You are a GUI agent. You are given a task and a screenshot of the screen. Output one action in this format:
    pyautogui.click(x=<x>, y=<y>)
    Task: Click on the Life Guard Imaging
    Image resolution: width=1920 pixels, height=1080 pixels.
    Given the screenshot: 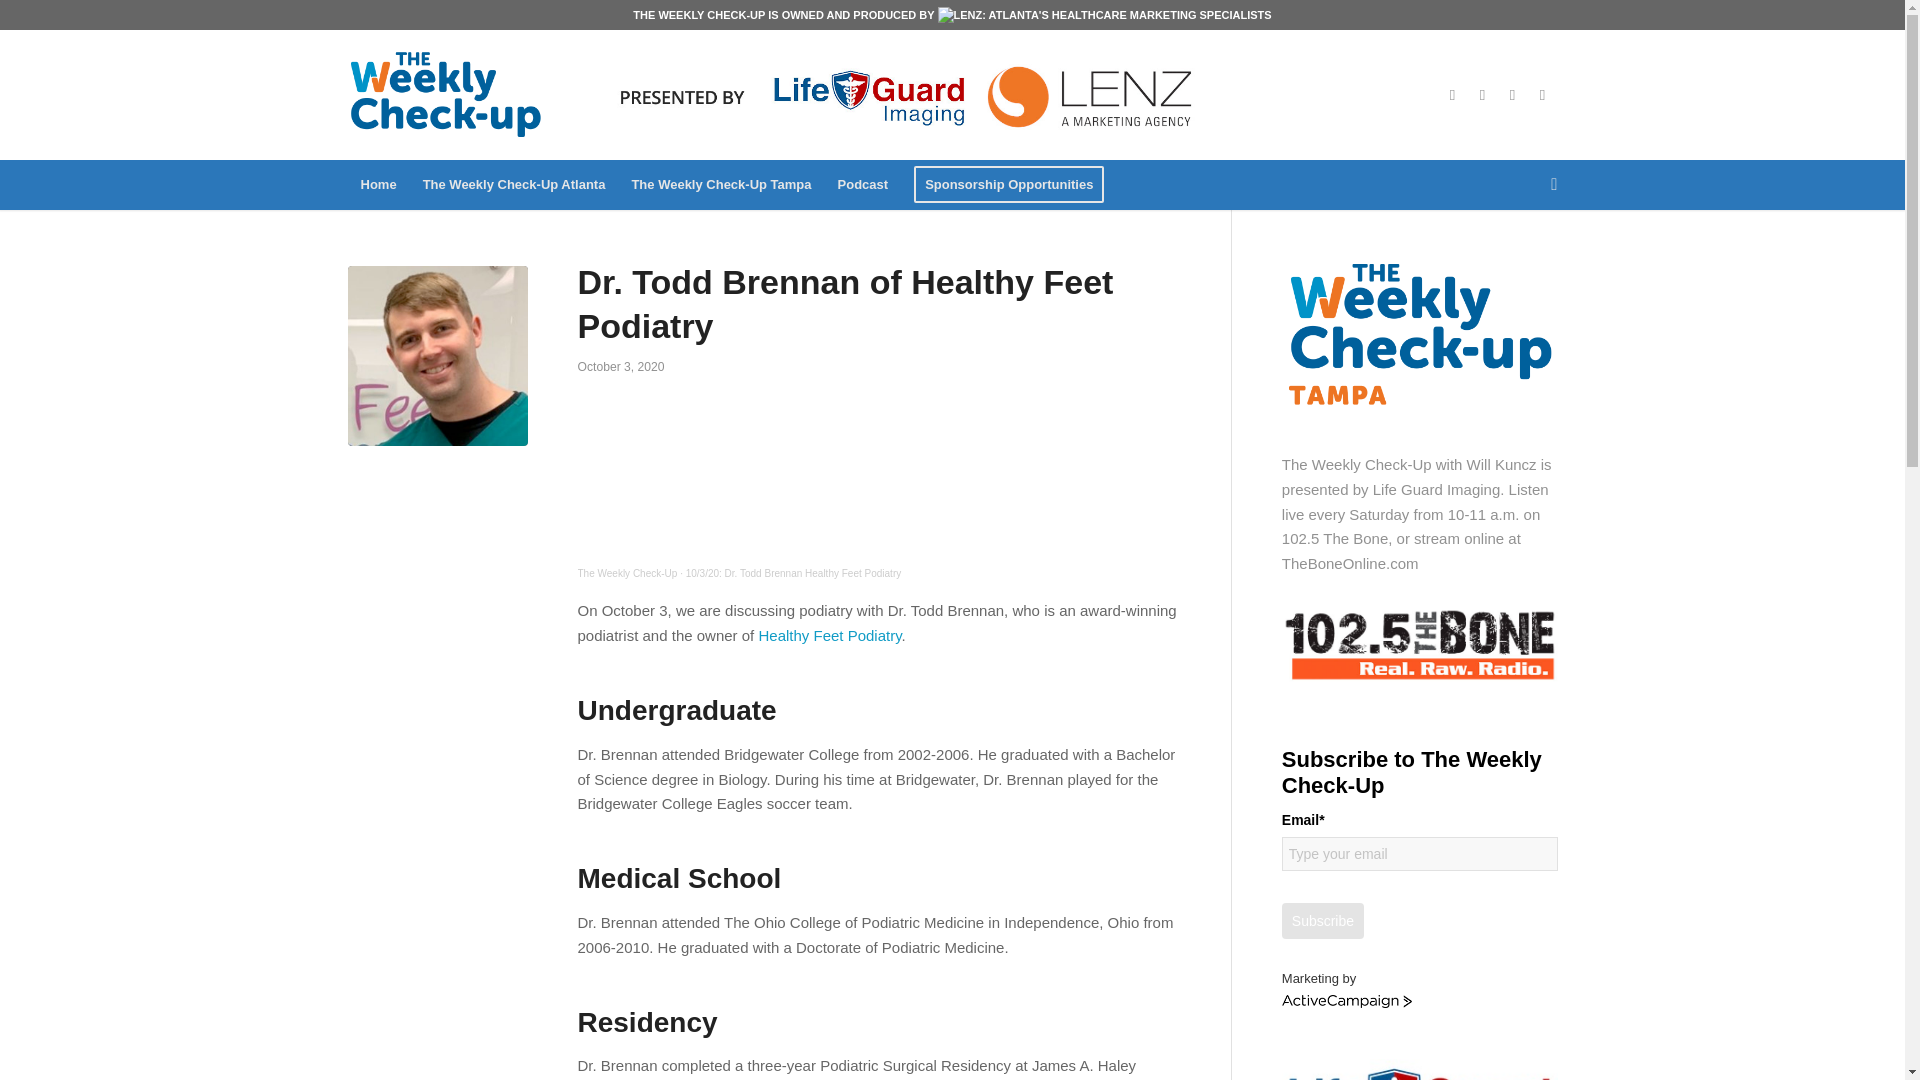 What is the action you would take?
    pyautogui.click(x=1436, y=488)
    